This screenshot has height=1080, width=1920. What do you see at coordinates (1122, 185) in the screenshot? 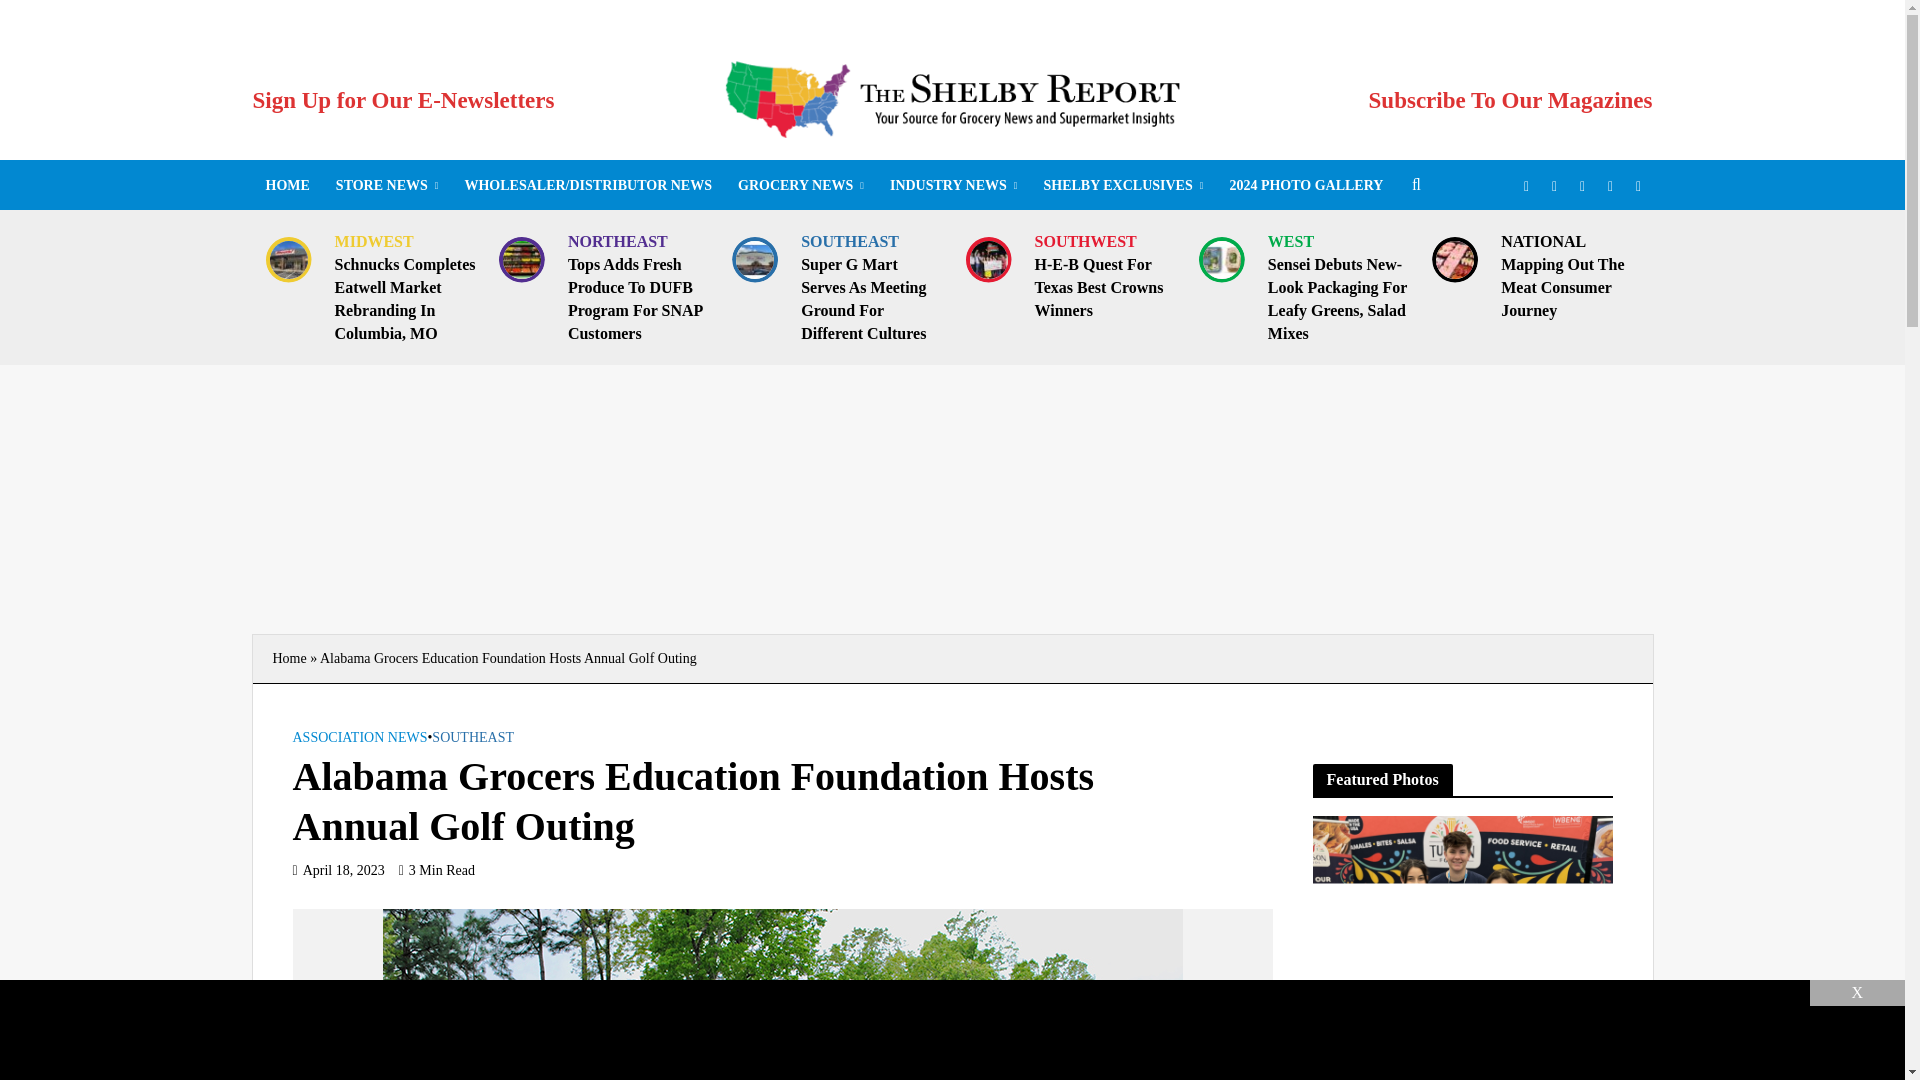
I see `SHELBY EXCLUSIVES` at bounding box center [1122, 185].